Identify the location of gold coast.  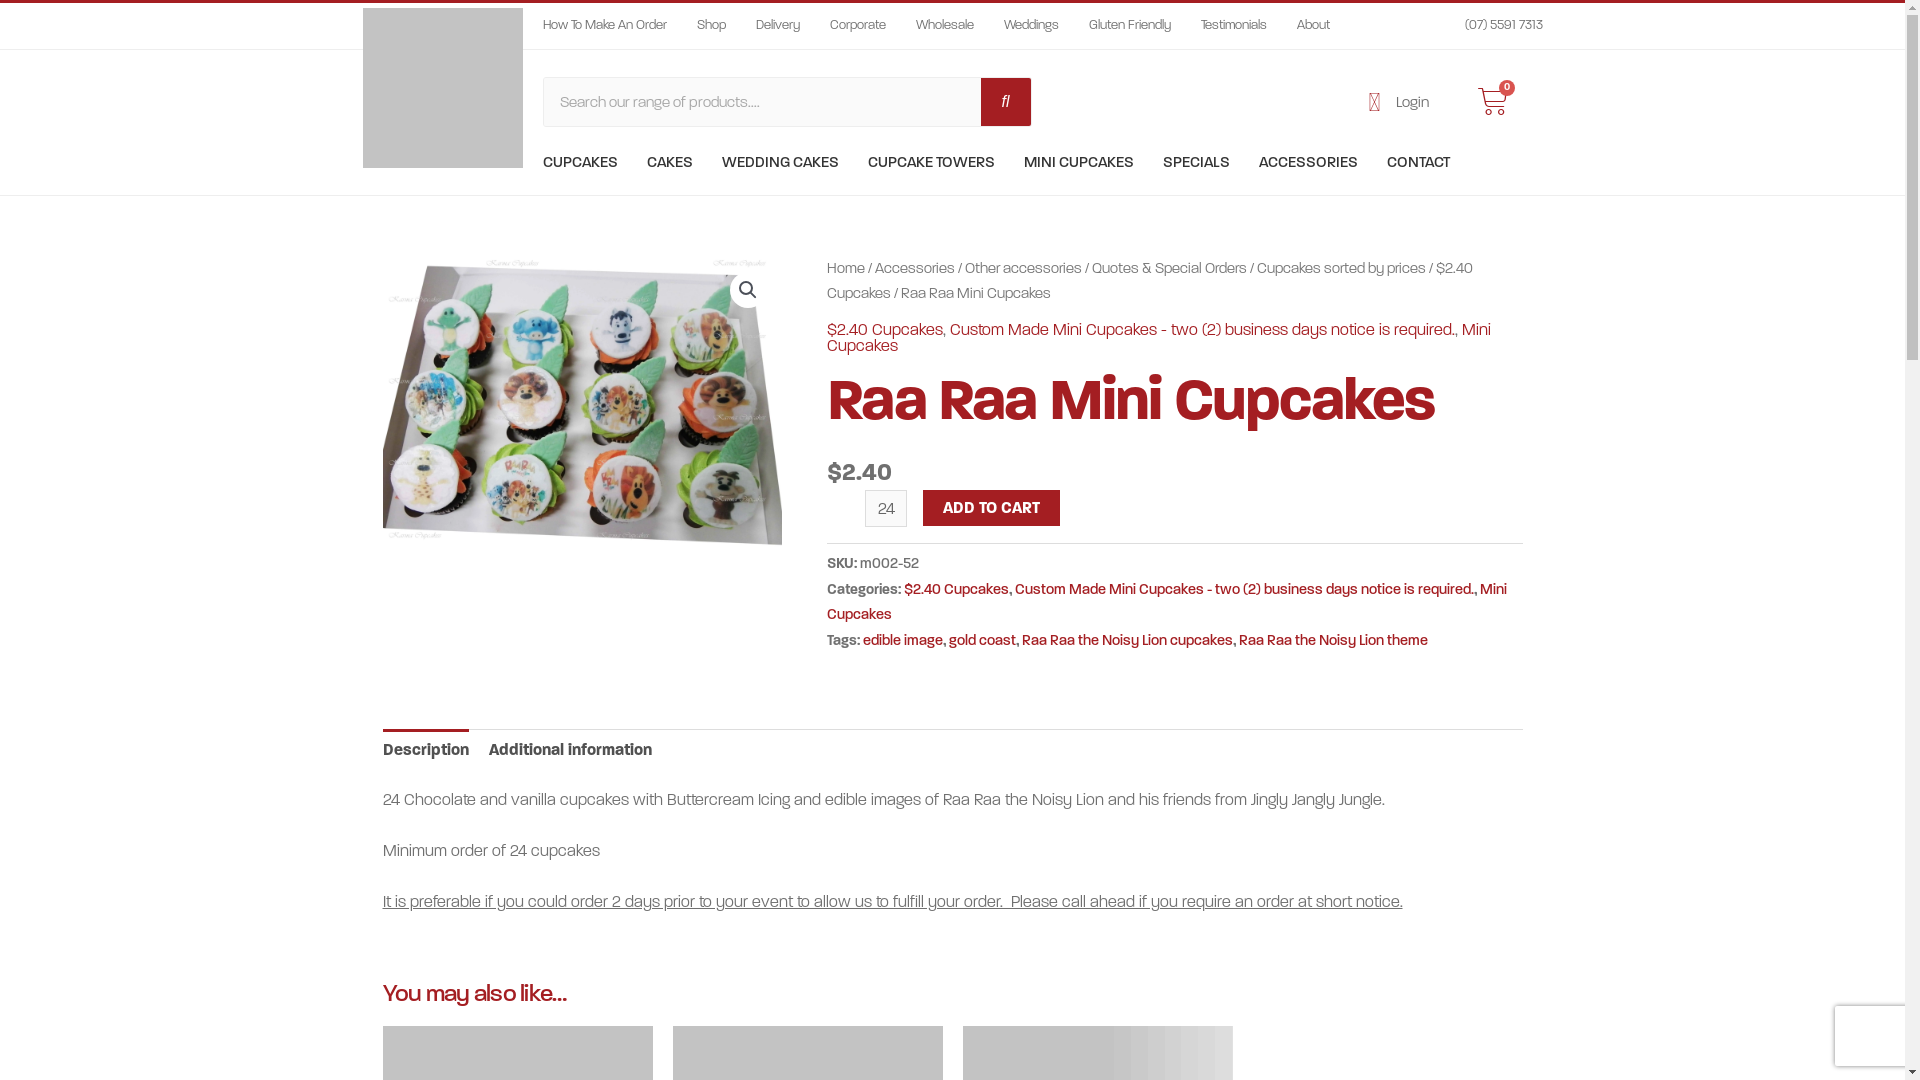
(982, 640).